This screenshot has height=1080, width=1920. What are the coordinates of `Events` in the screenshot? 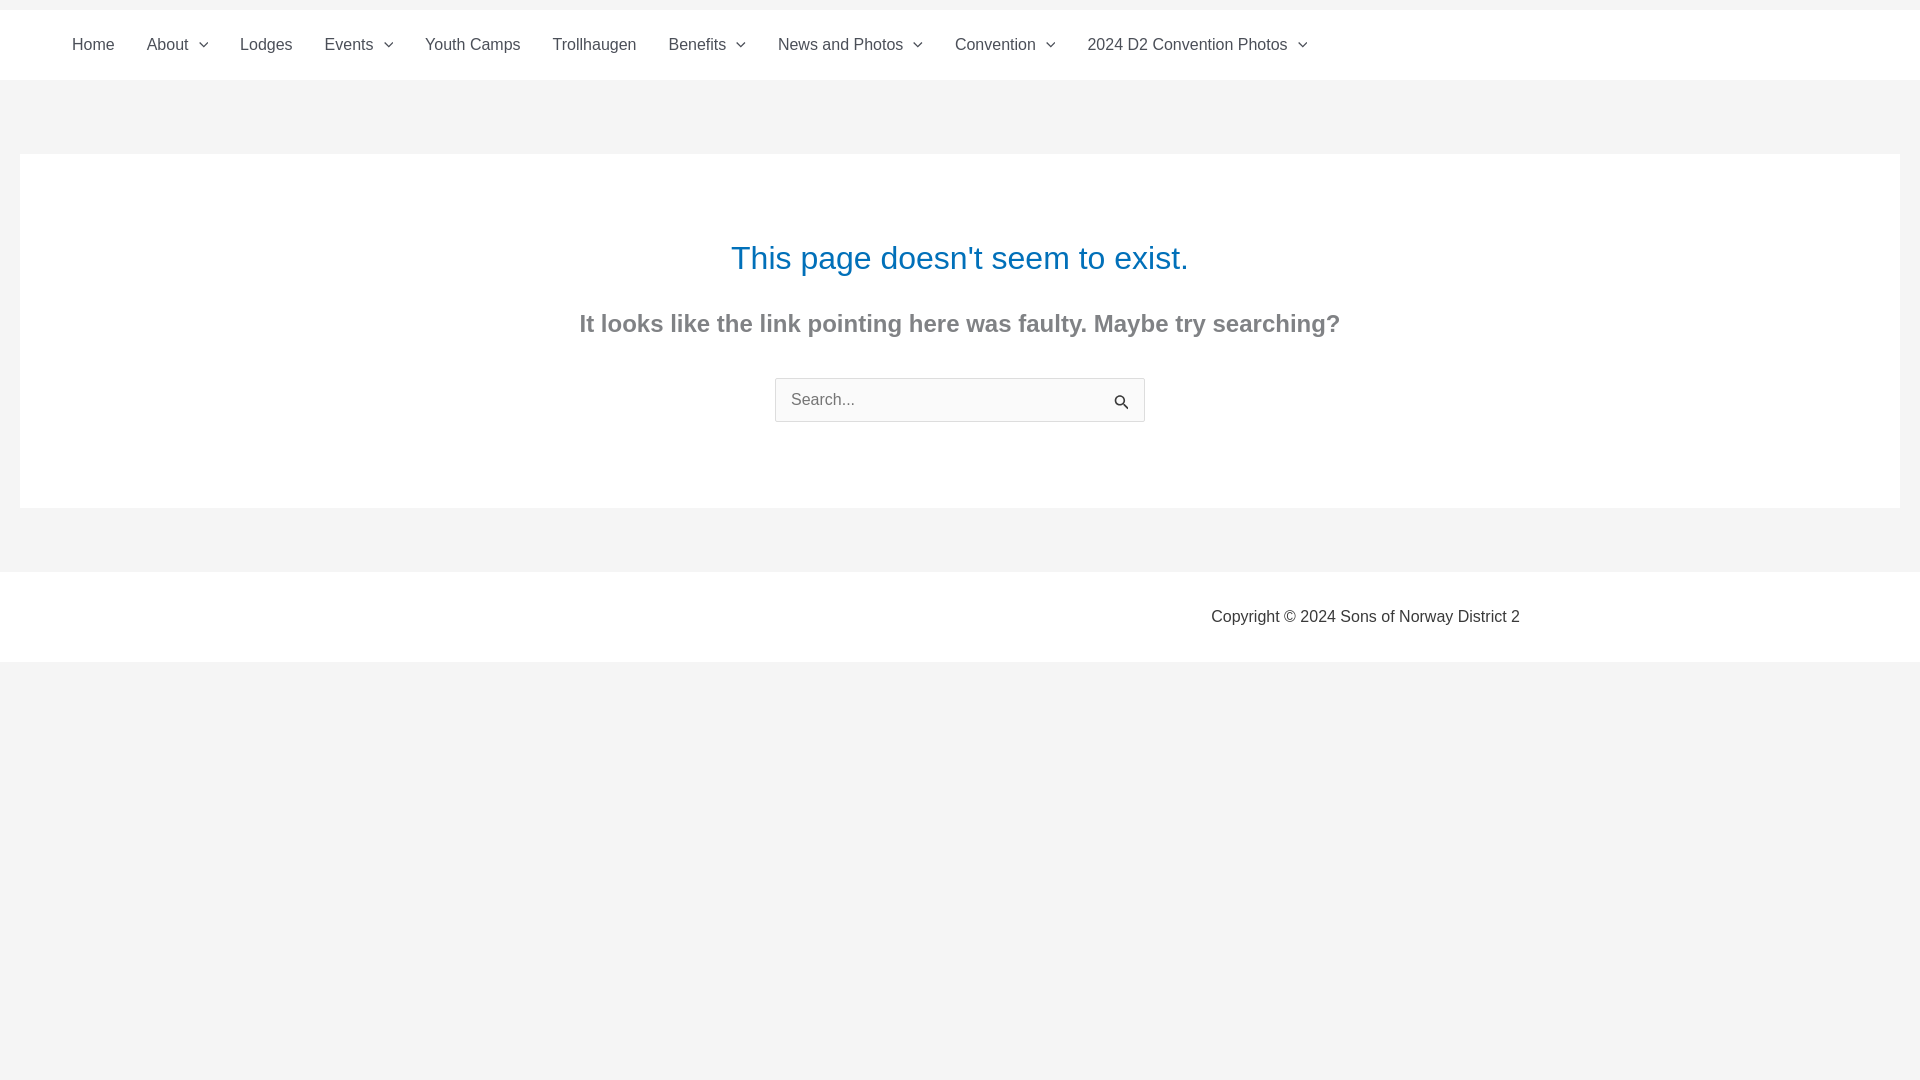 It's located at (360, 44).